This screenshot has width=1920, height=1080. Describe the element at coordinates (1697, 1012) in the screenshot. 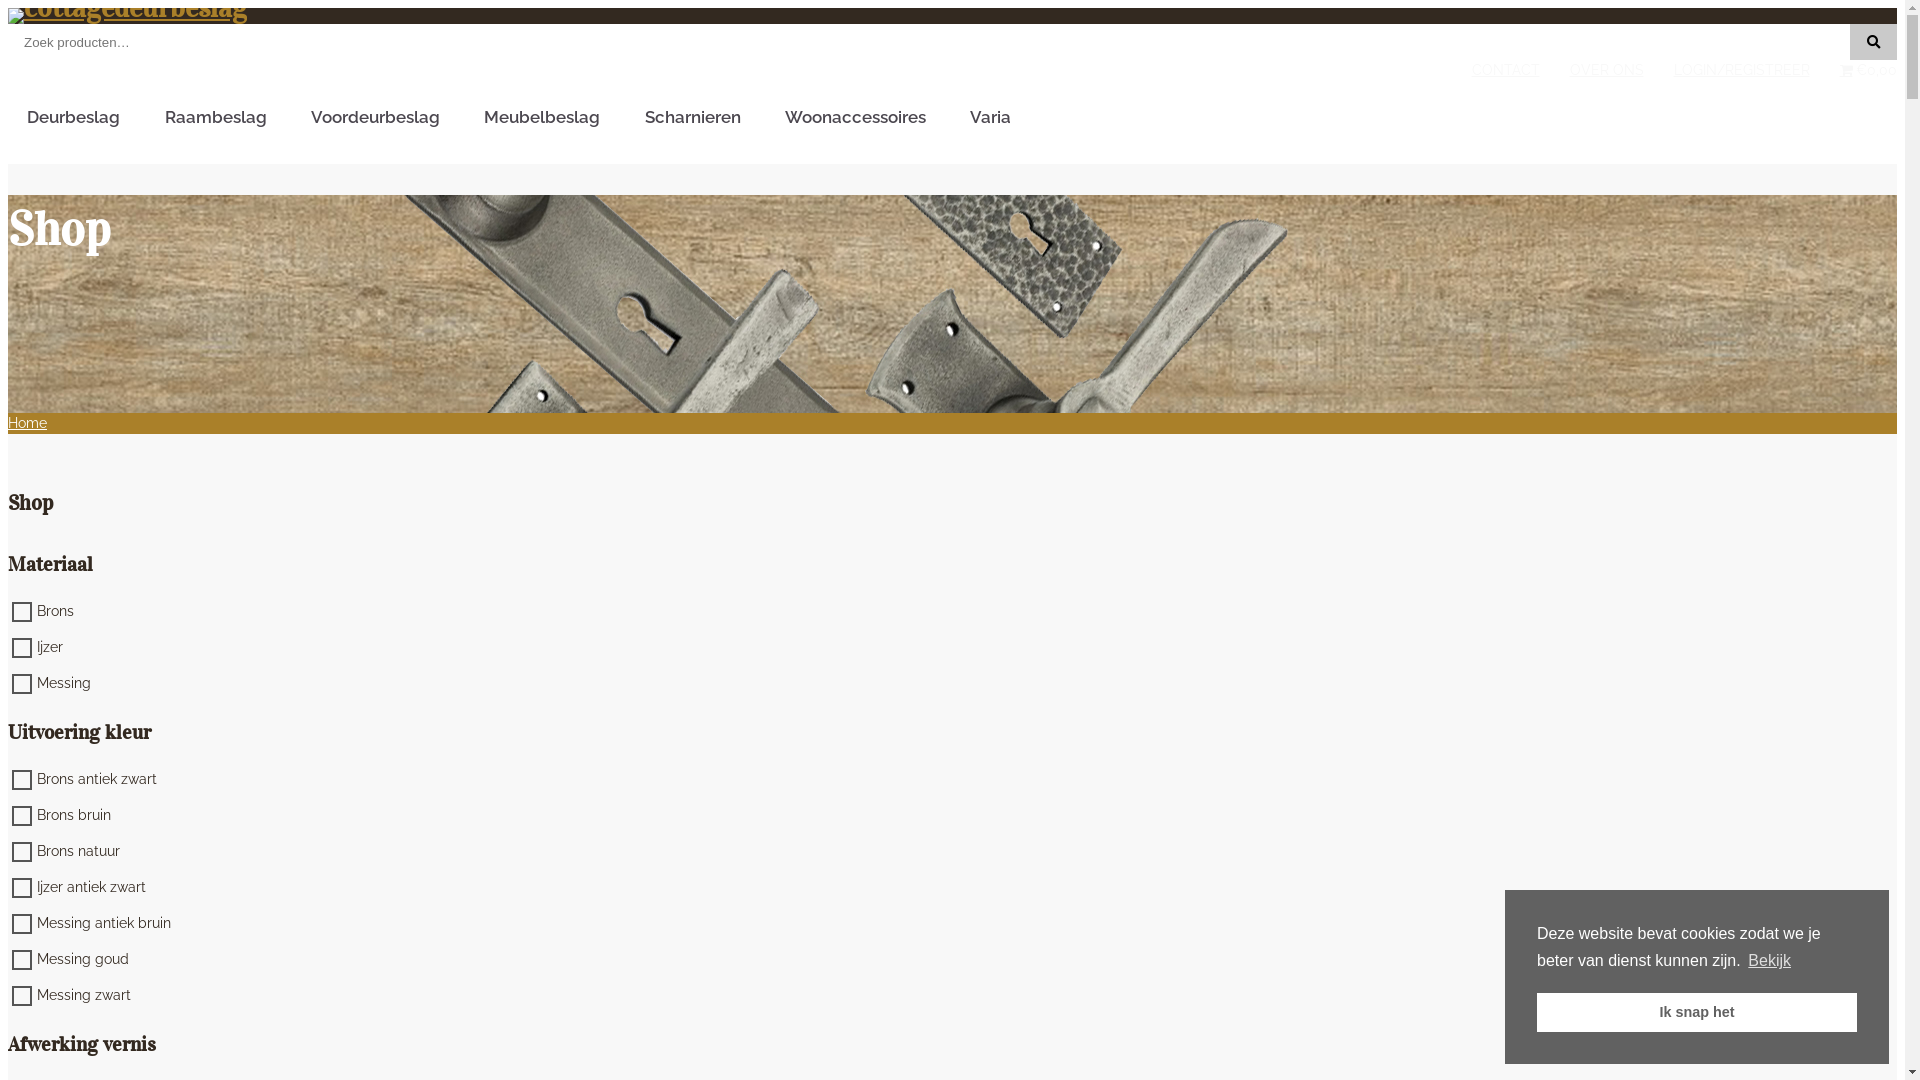

I see `Ik snap het` at that location.